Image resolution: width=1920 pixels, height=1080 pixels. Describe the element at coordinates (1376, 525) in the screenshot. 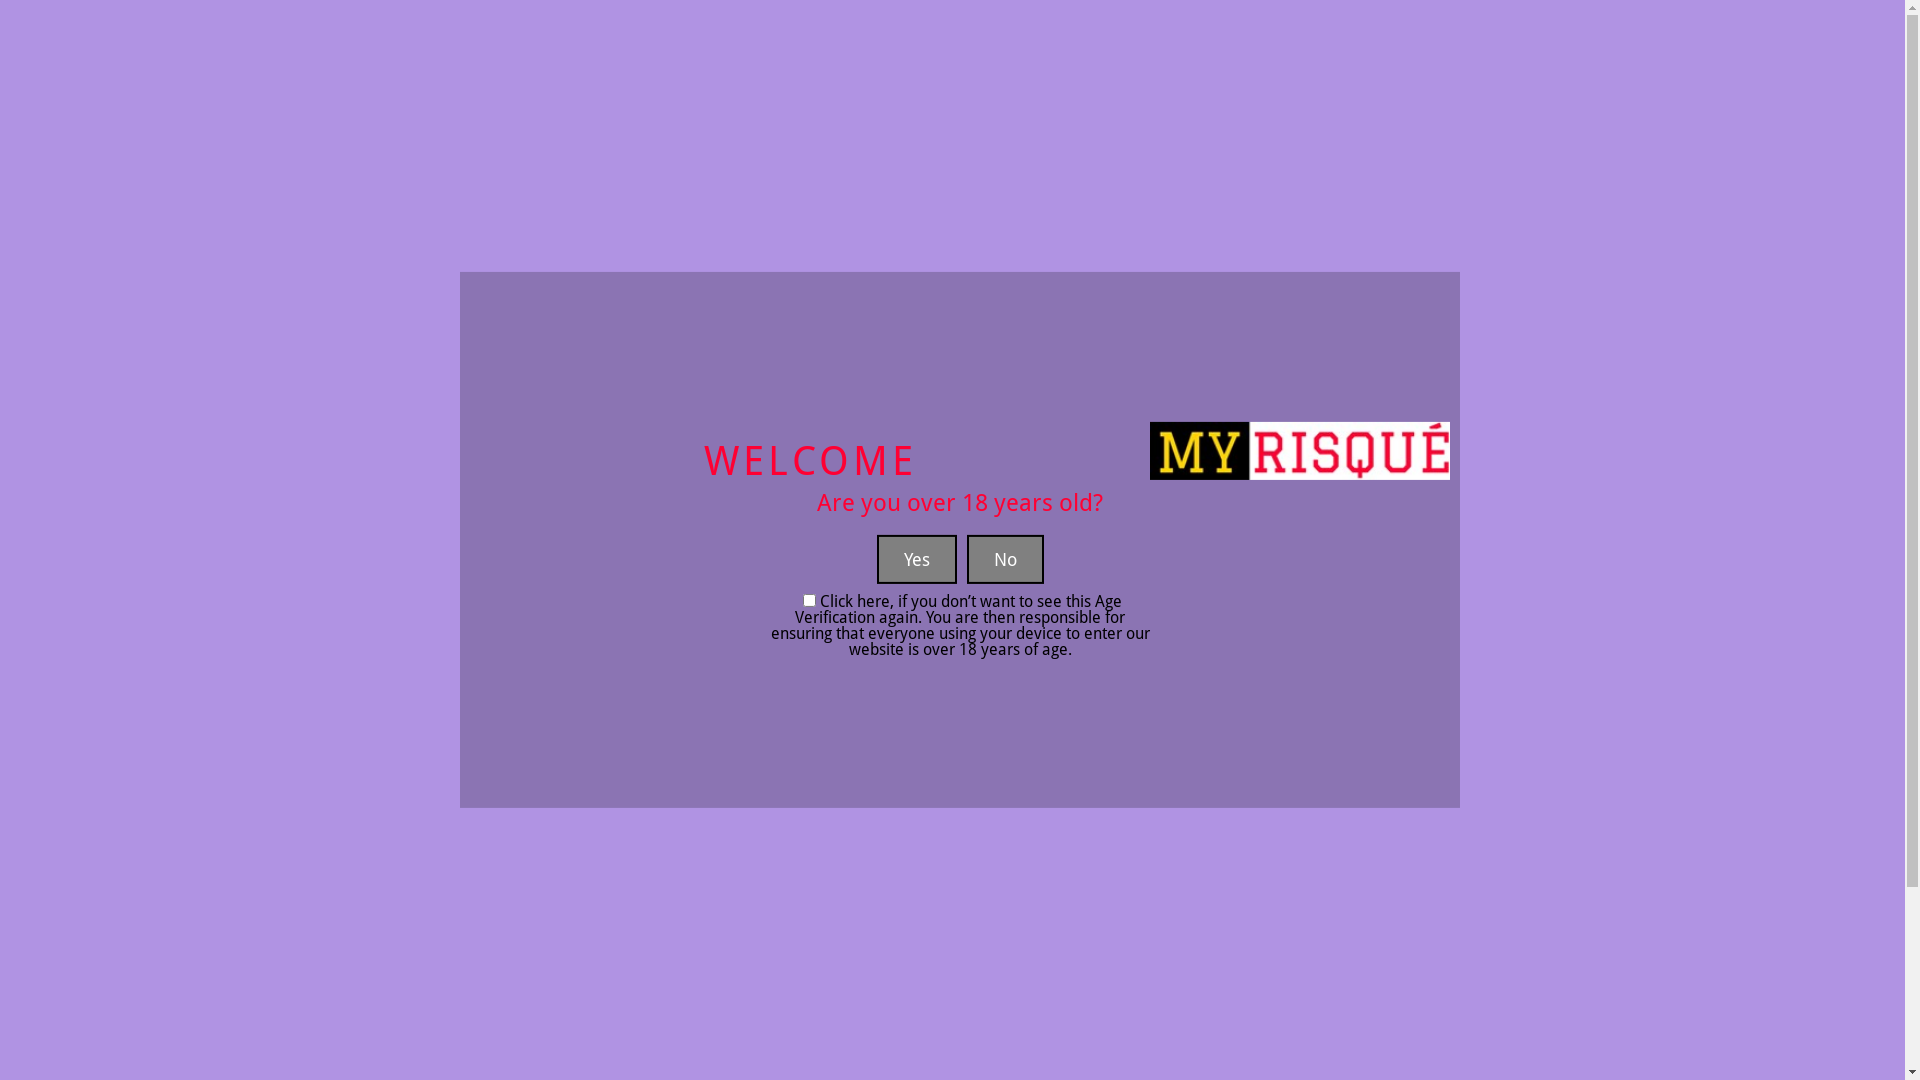

I see `Add to cart` at that location.